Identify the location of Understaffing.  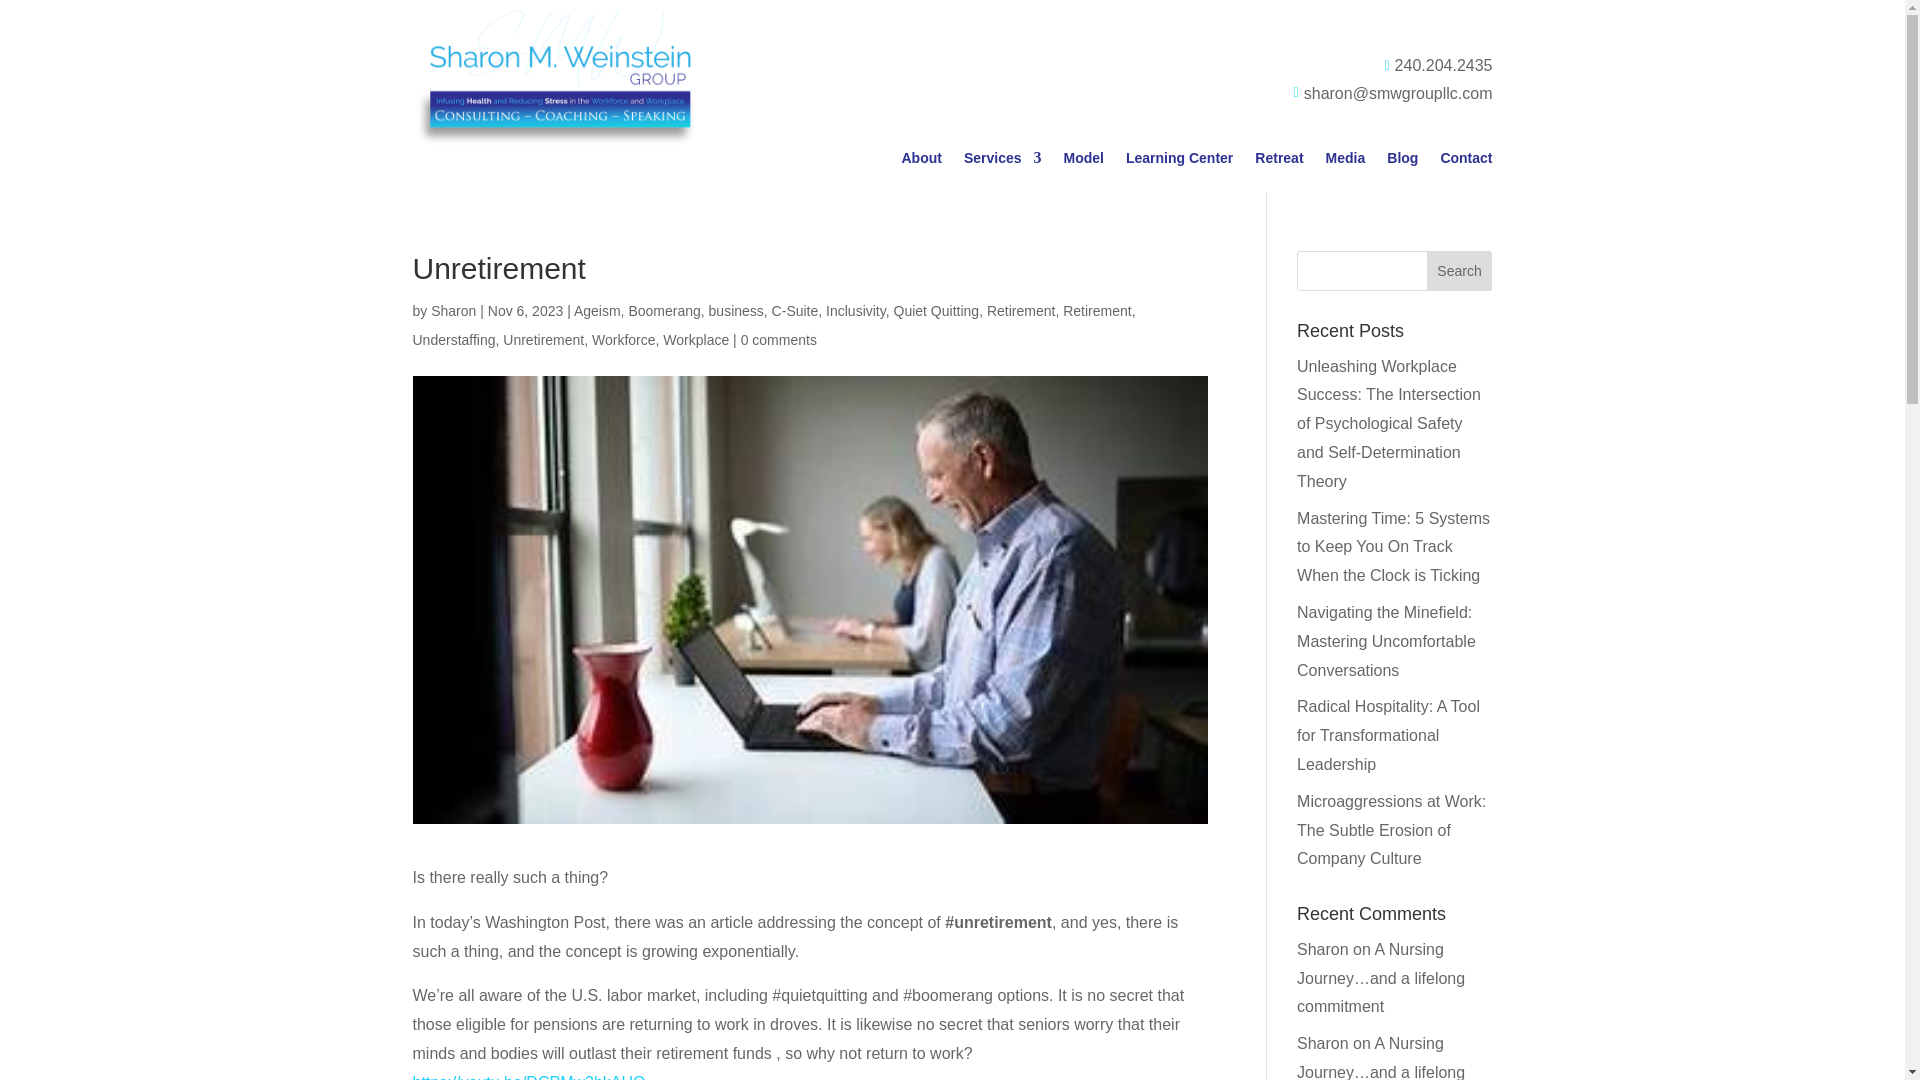
(454, 339).